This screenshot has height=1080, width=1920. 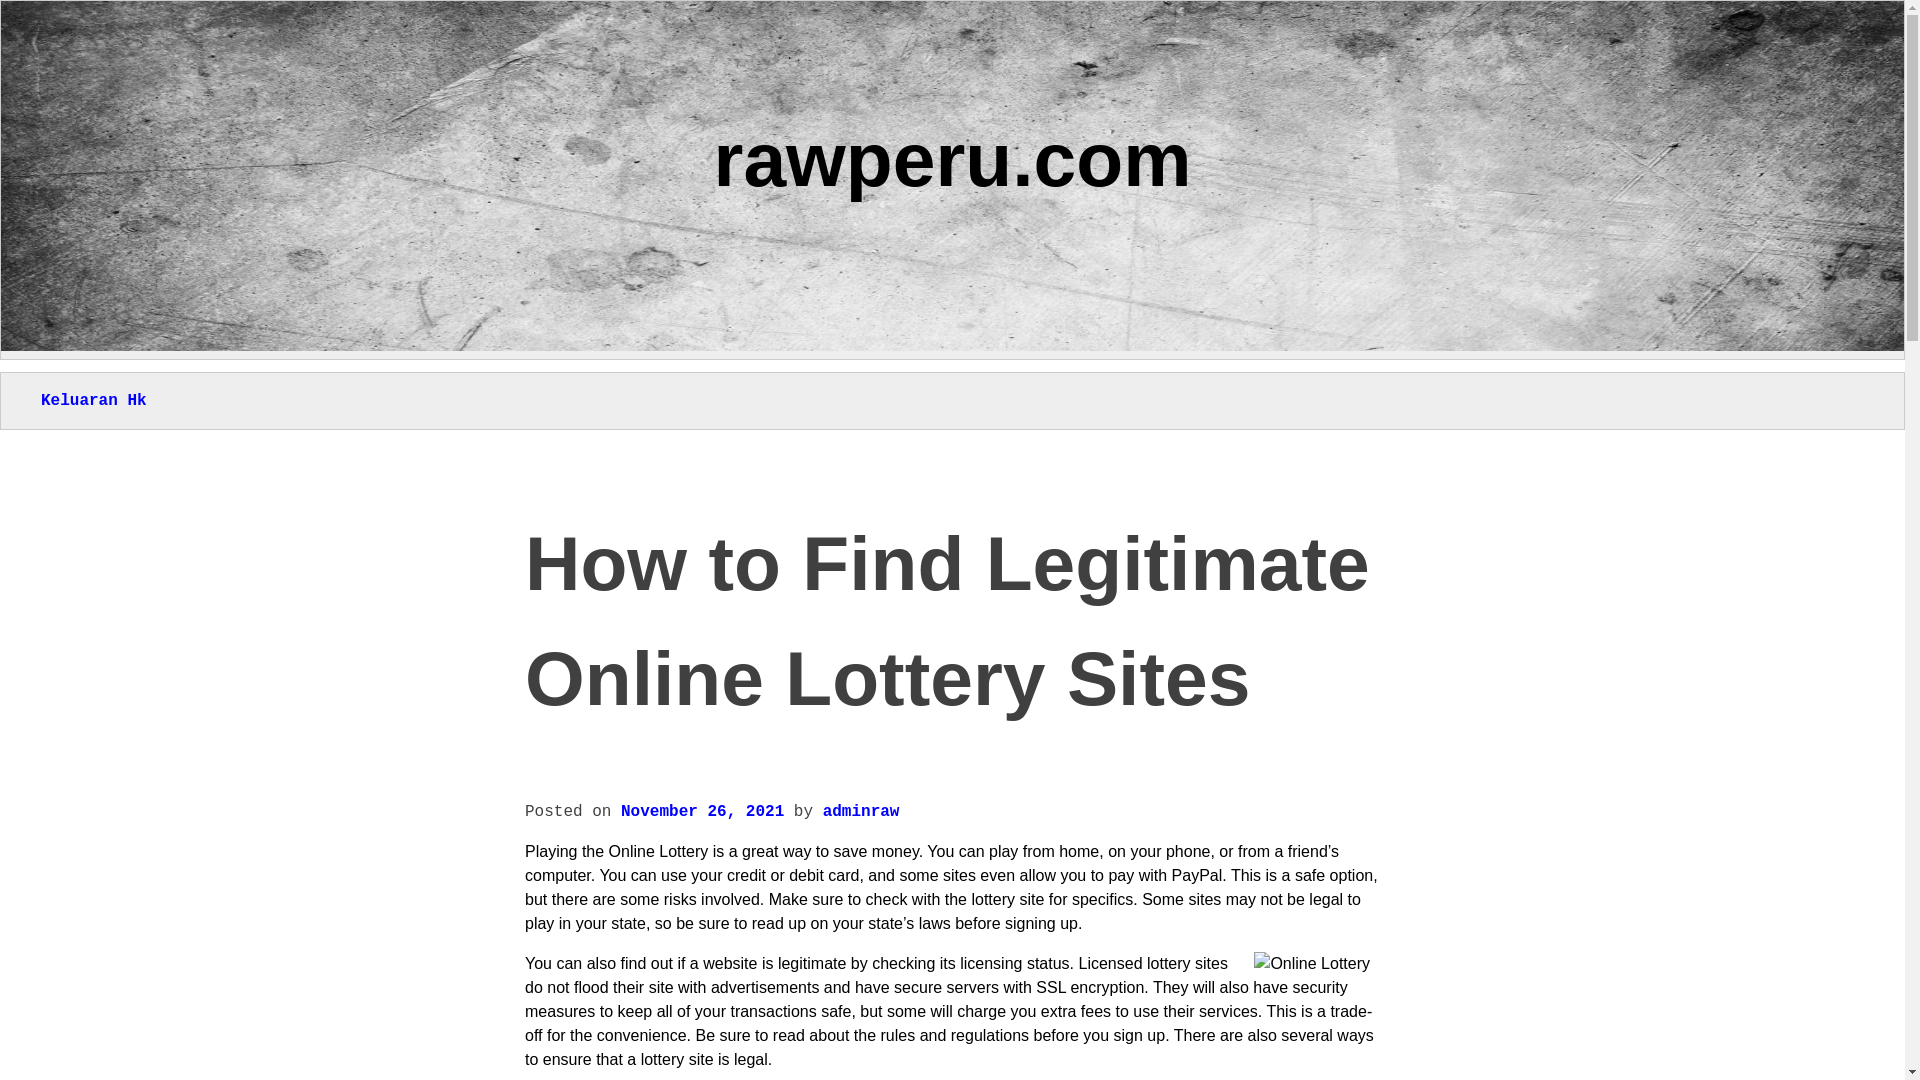 I want to click on November 26, 2021, so click(x=702, y=812).